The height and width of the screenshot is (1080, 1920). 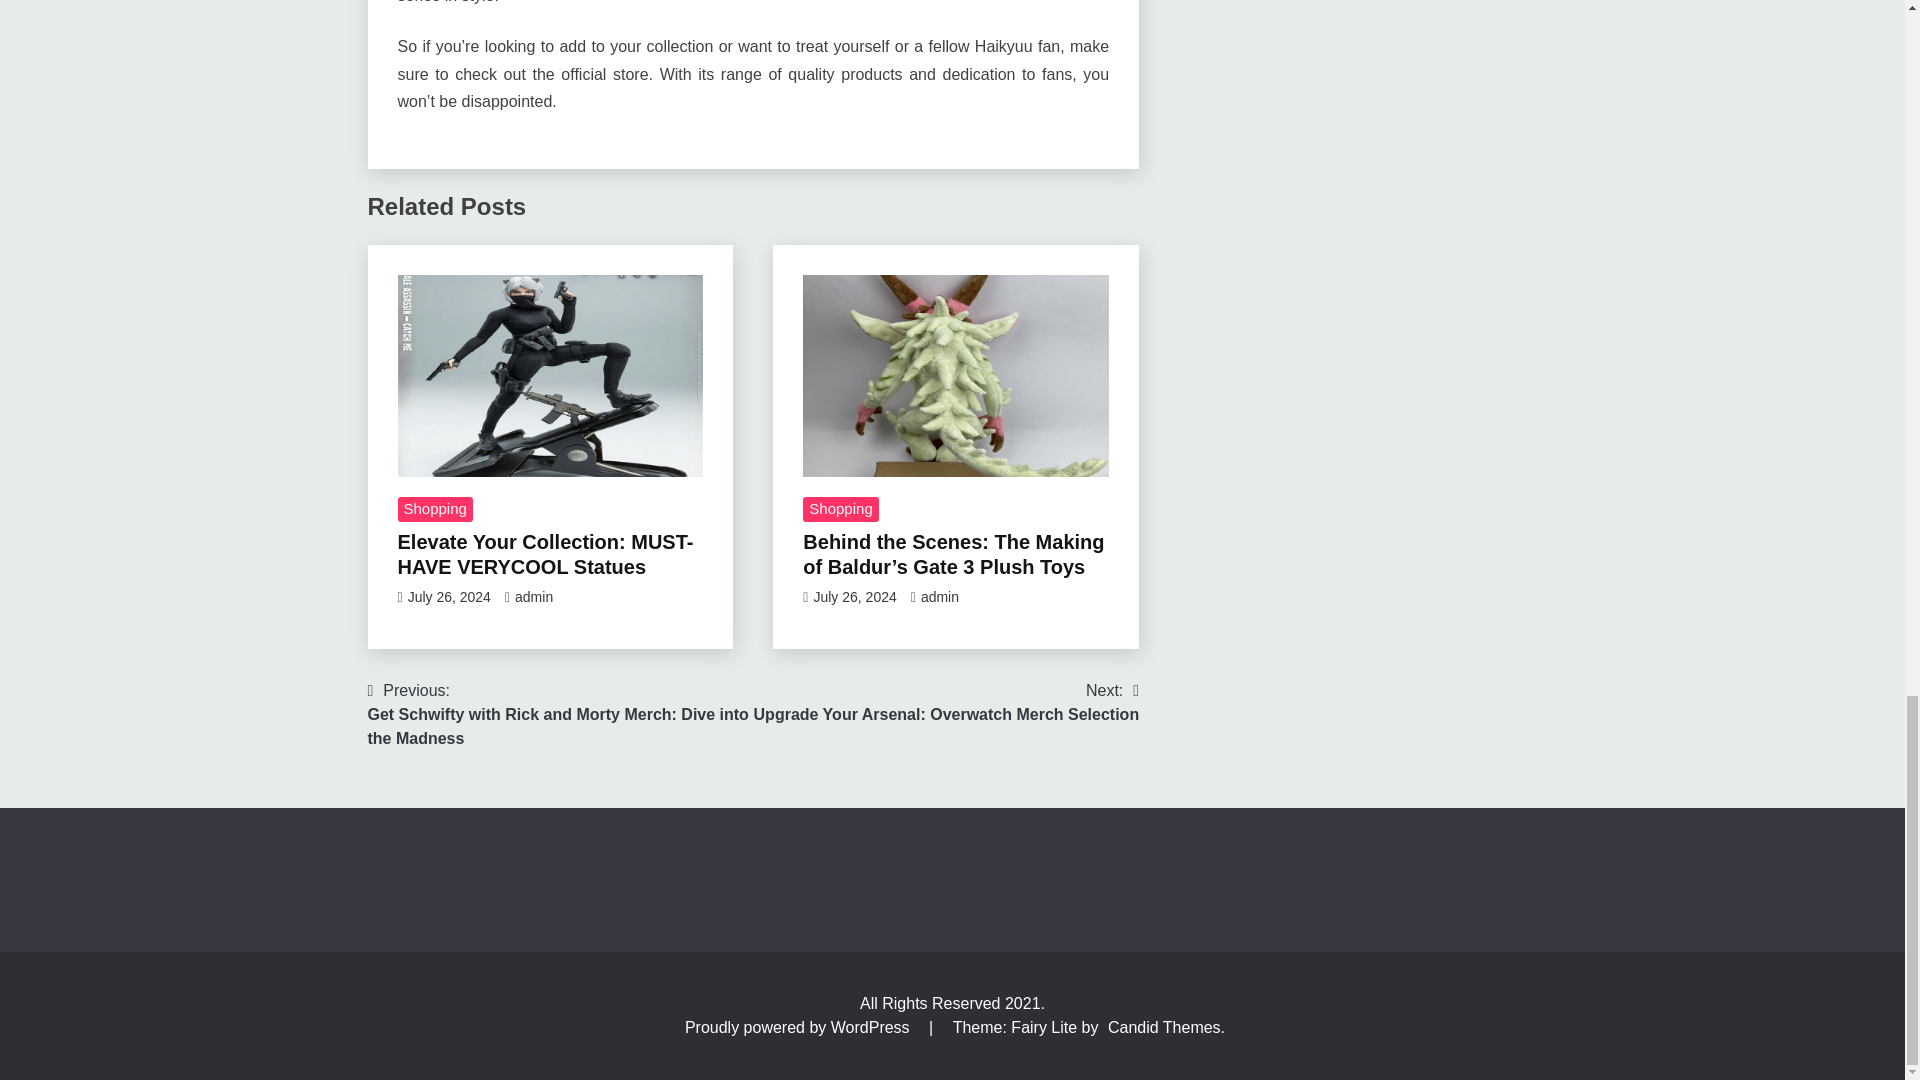 I want to click on Elevate Your Collection: MUST-HAVE VERYCOOL Statues, so click(x=533, y=596).